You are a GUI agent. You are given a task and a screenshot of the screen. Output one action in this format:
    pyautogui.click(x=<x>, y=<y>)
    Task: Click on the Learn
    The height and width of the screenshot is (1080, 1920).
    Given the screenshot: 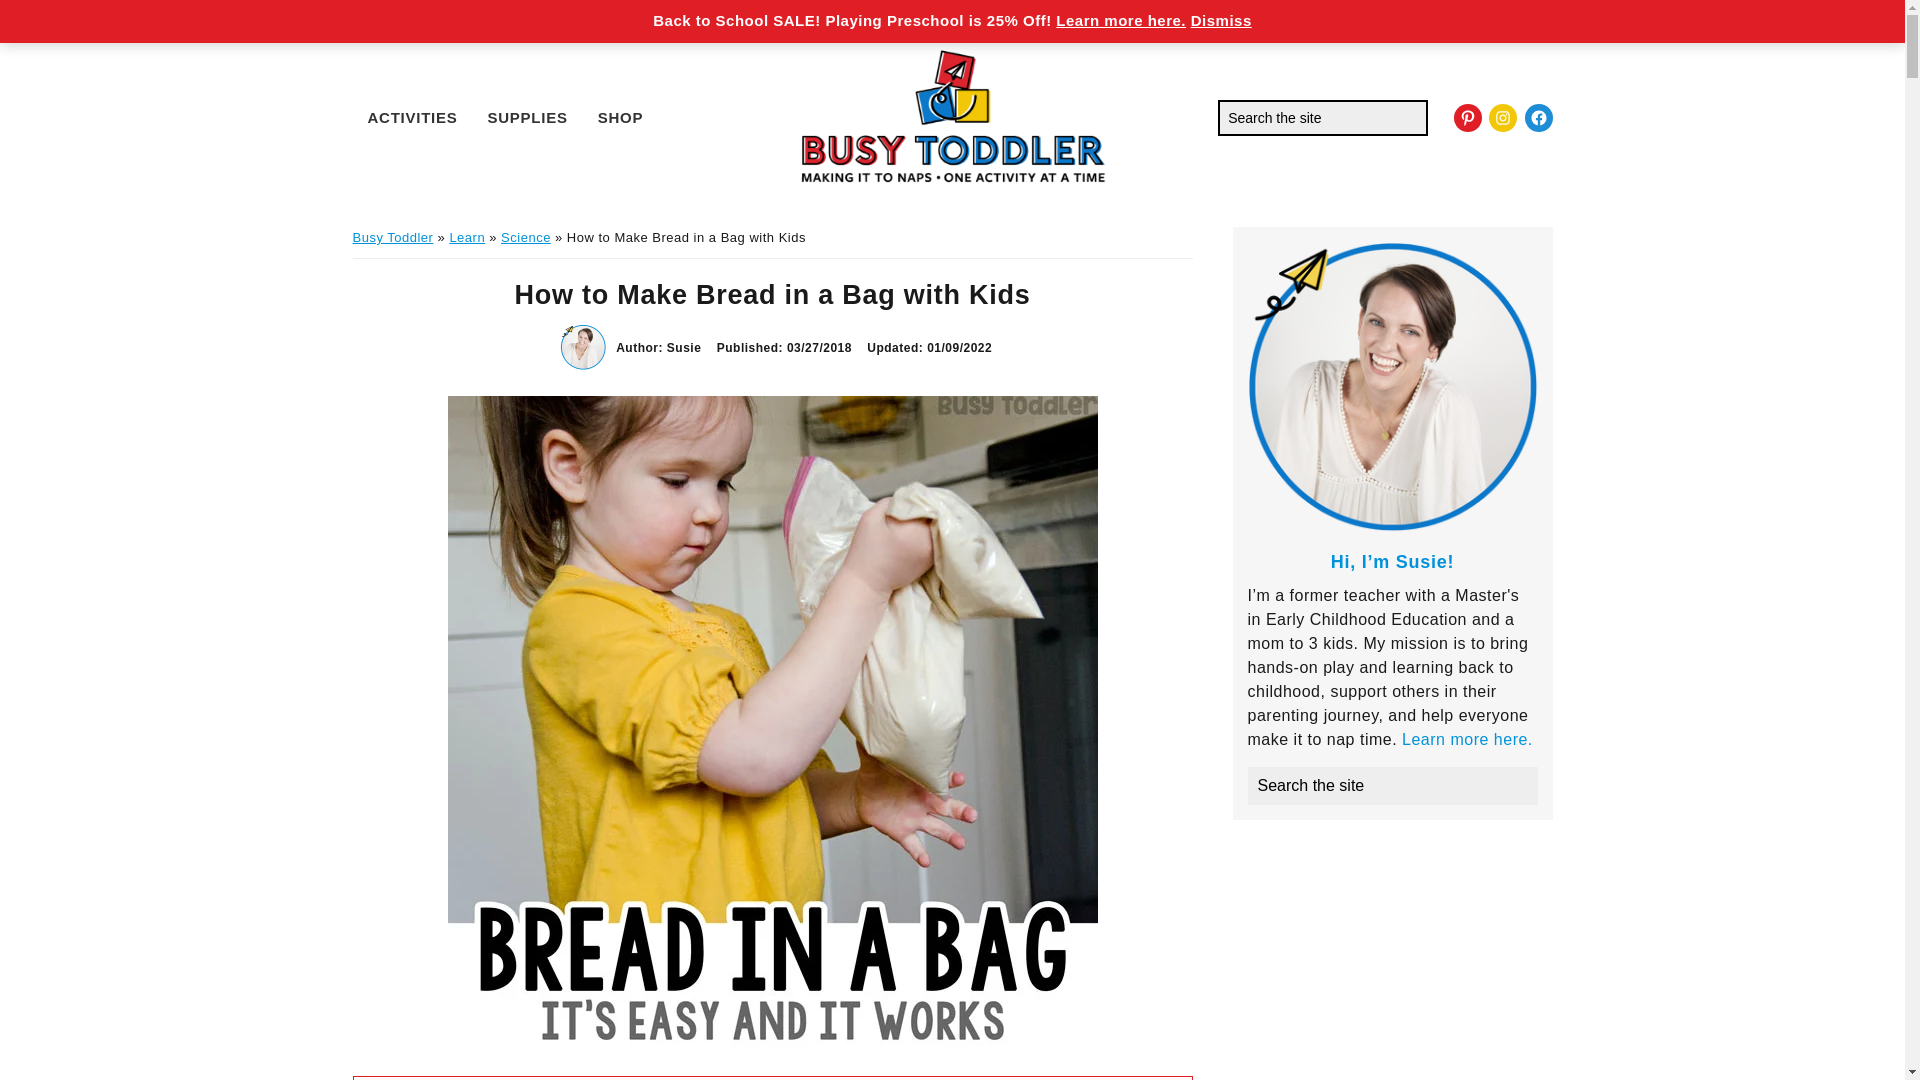 What is the action you would take?
    pyautogui.click(x=467, y=238)
    